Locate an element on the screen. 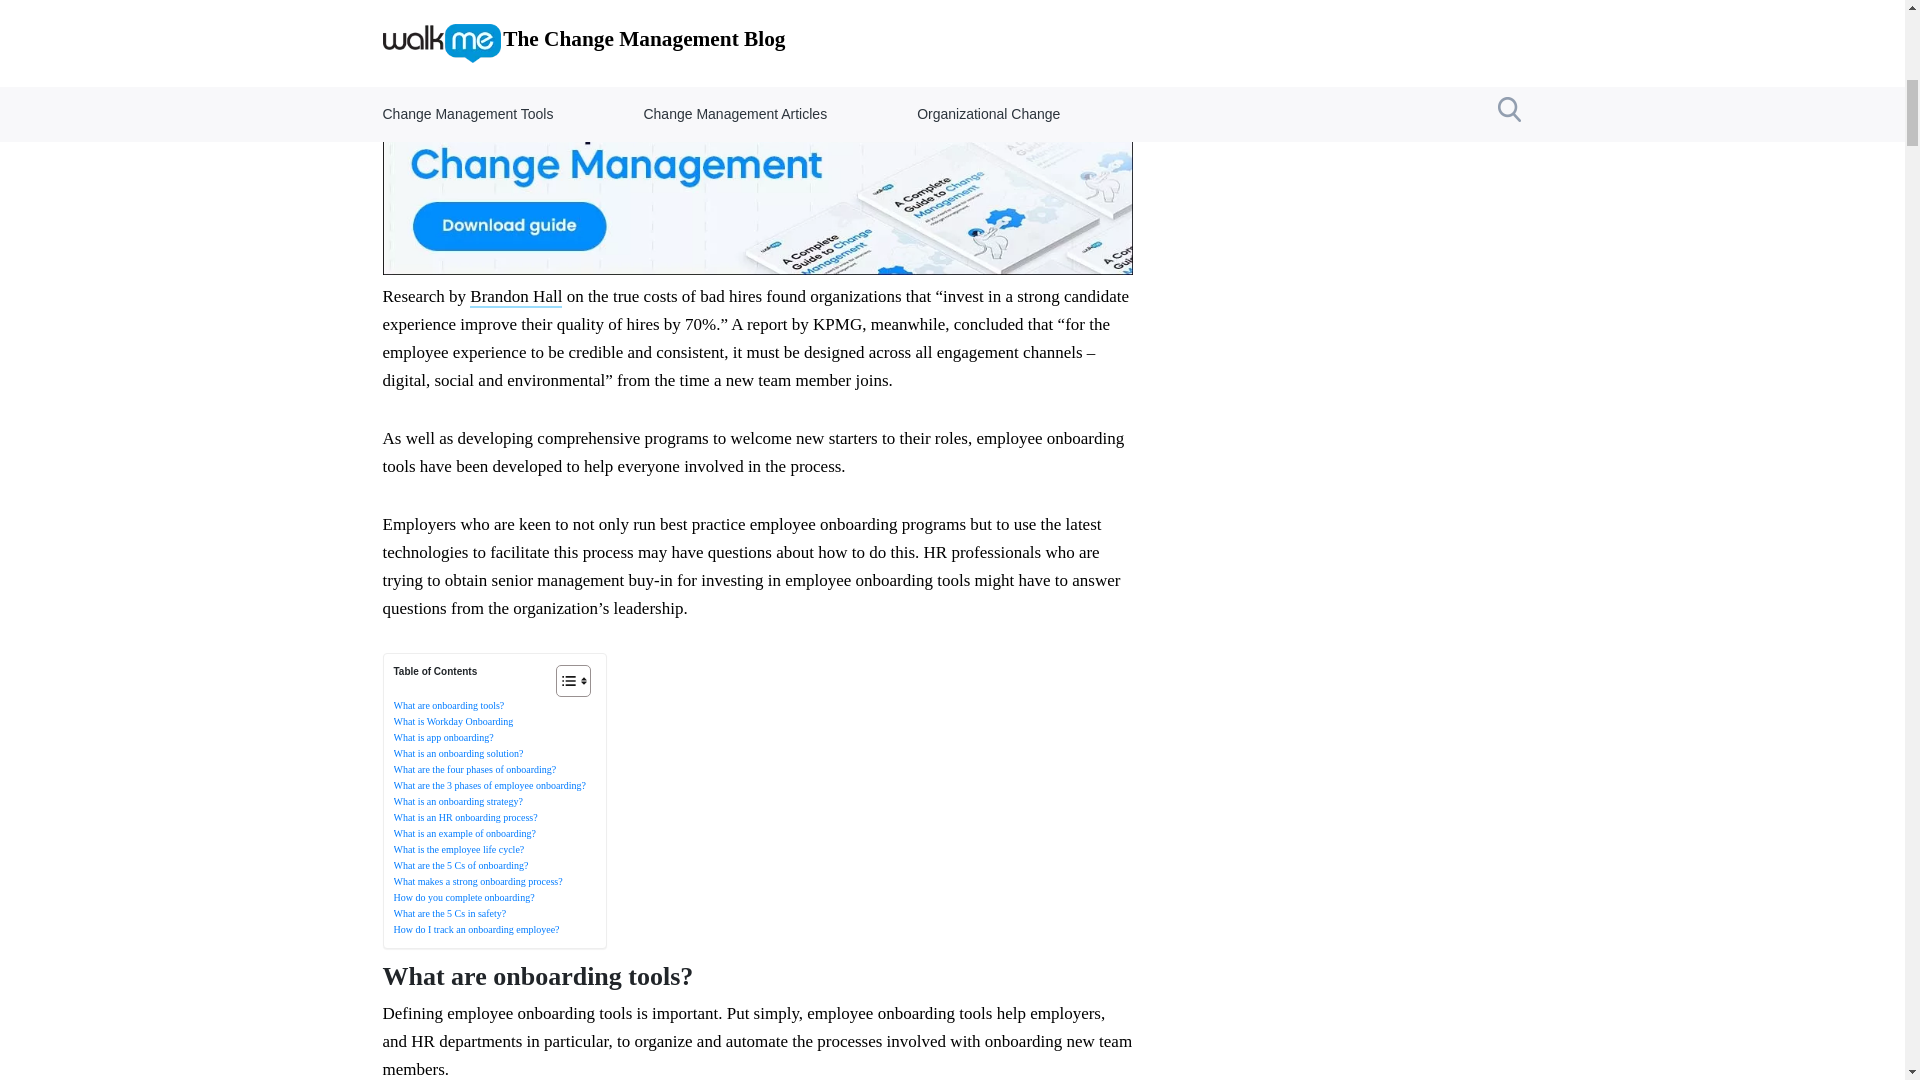 Image resolution: width=1920 pixels, height=1080 pixels. What makes a strong onboarding process? is located at coordinates (478, 880).